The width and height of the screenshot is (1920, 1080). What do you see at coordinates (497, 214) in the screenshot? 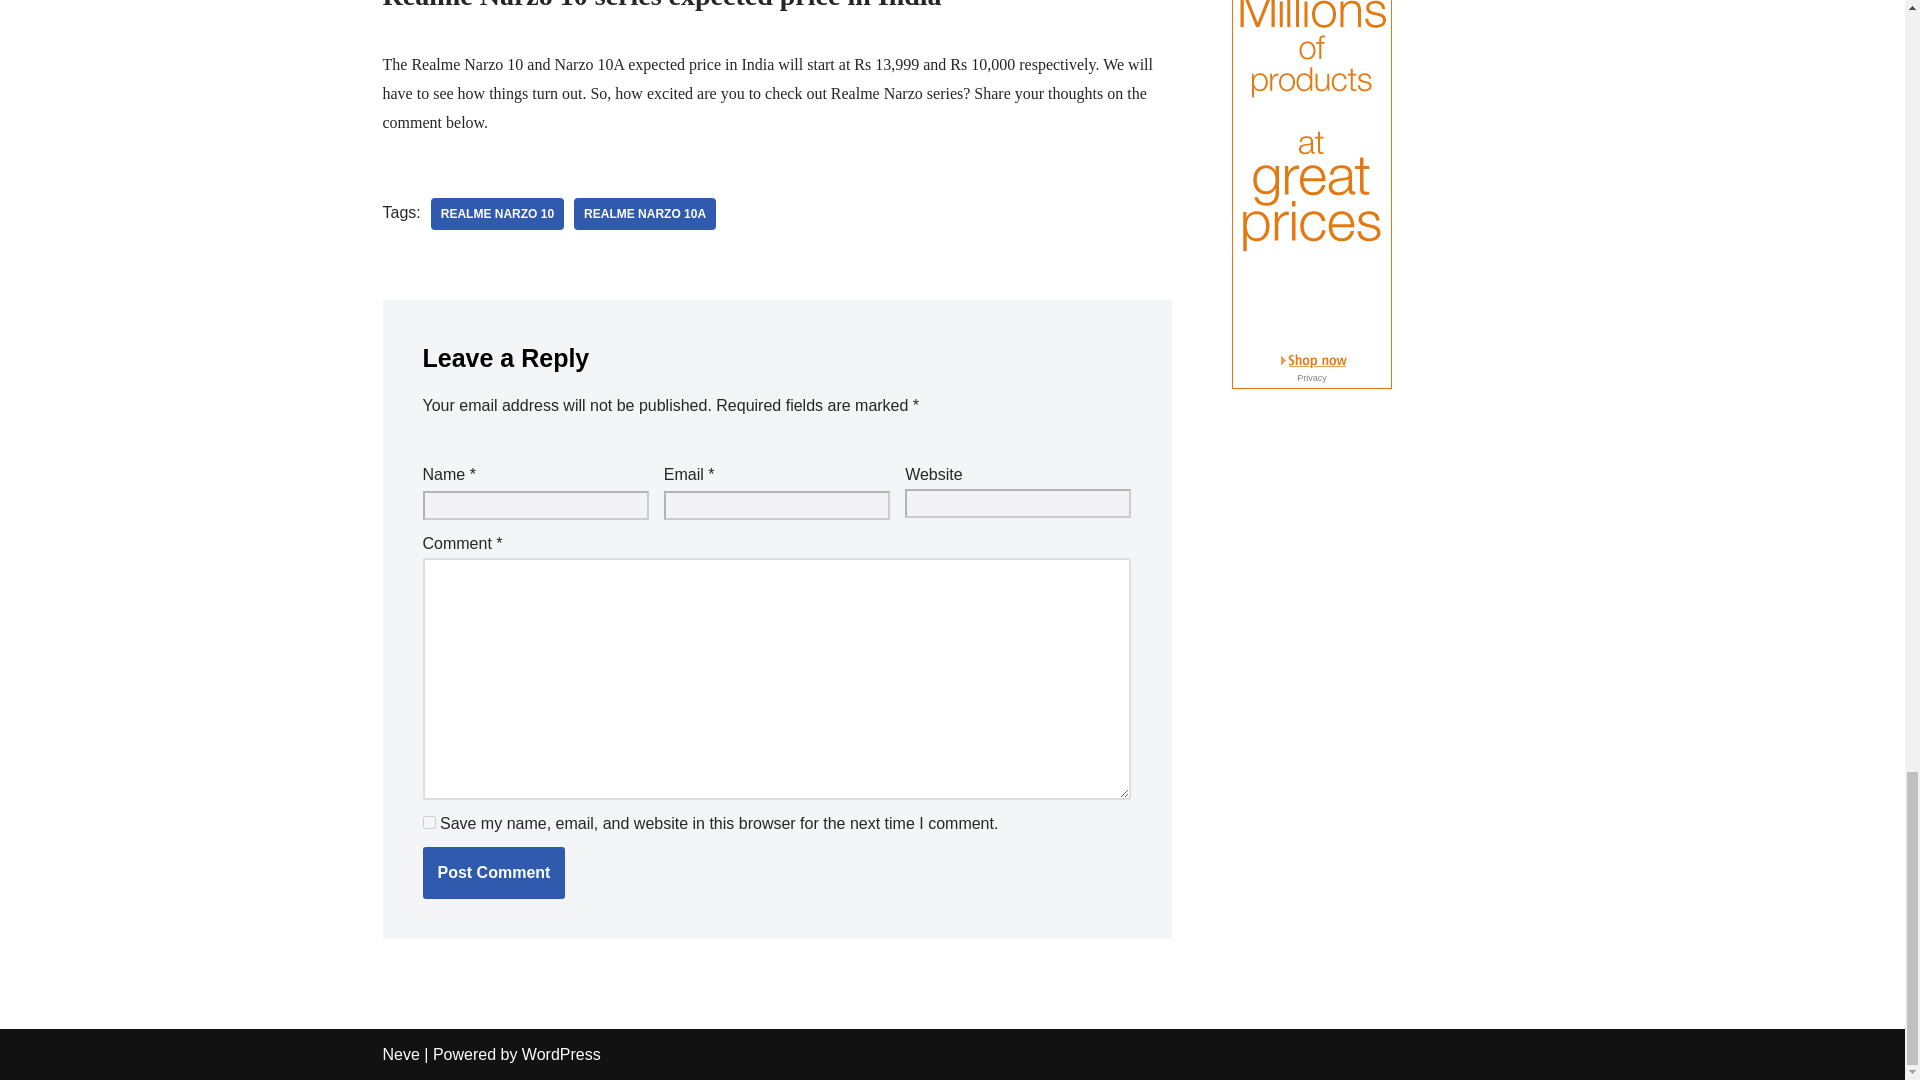
I see `Realme Narzo 10` at bounding box center [497, 214].